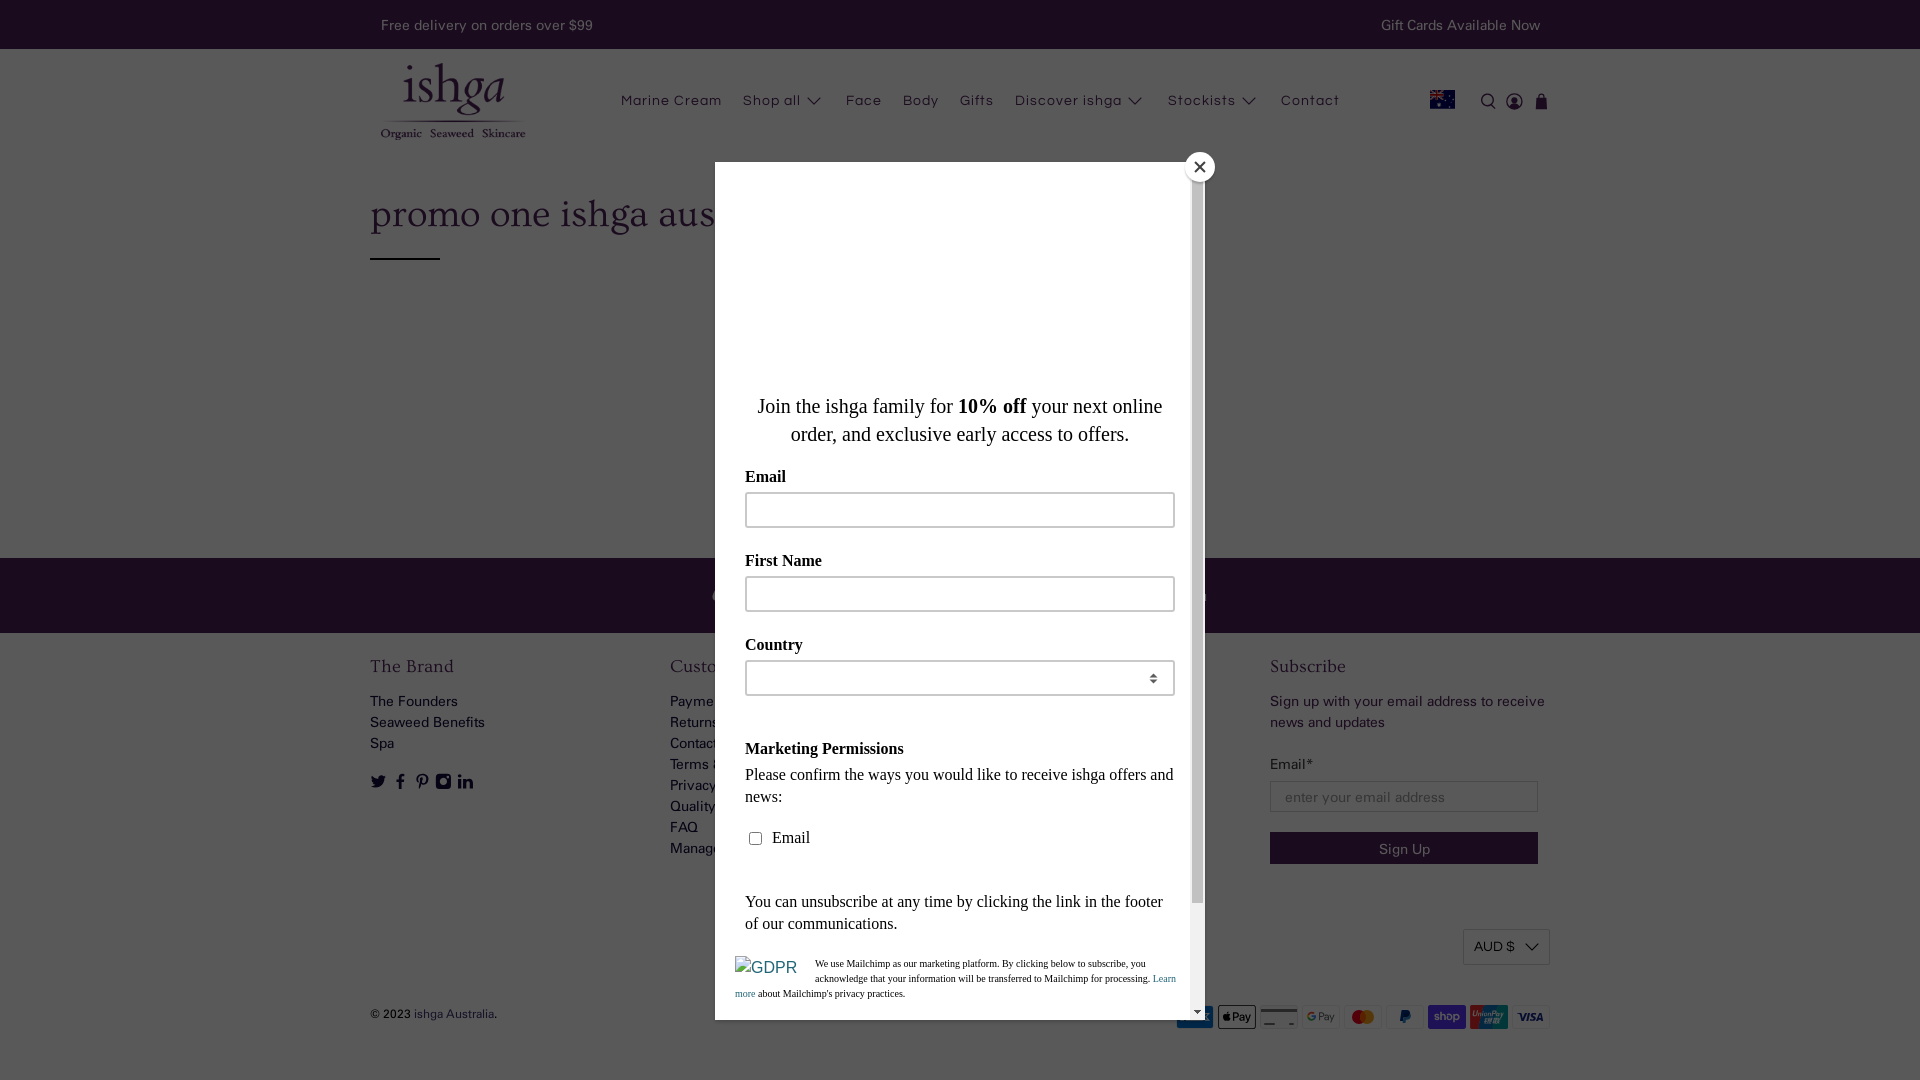  I want to click on ishga Australia on Instagram, so click(444, 784).